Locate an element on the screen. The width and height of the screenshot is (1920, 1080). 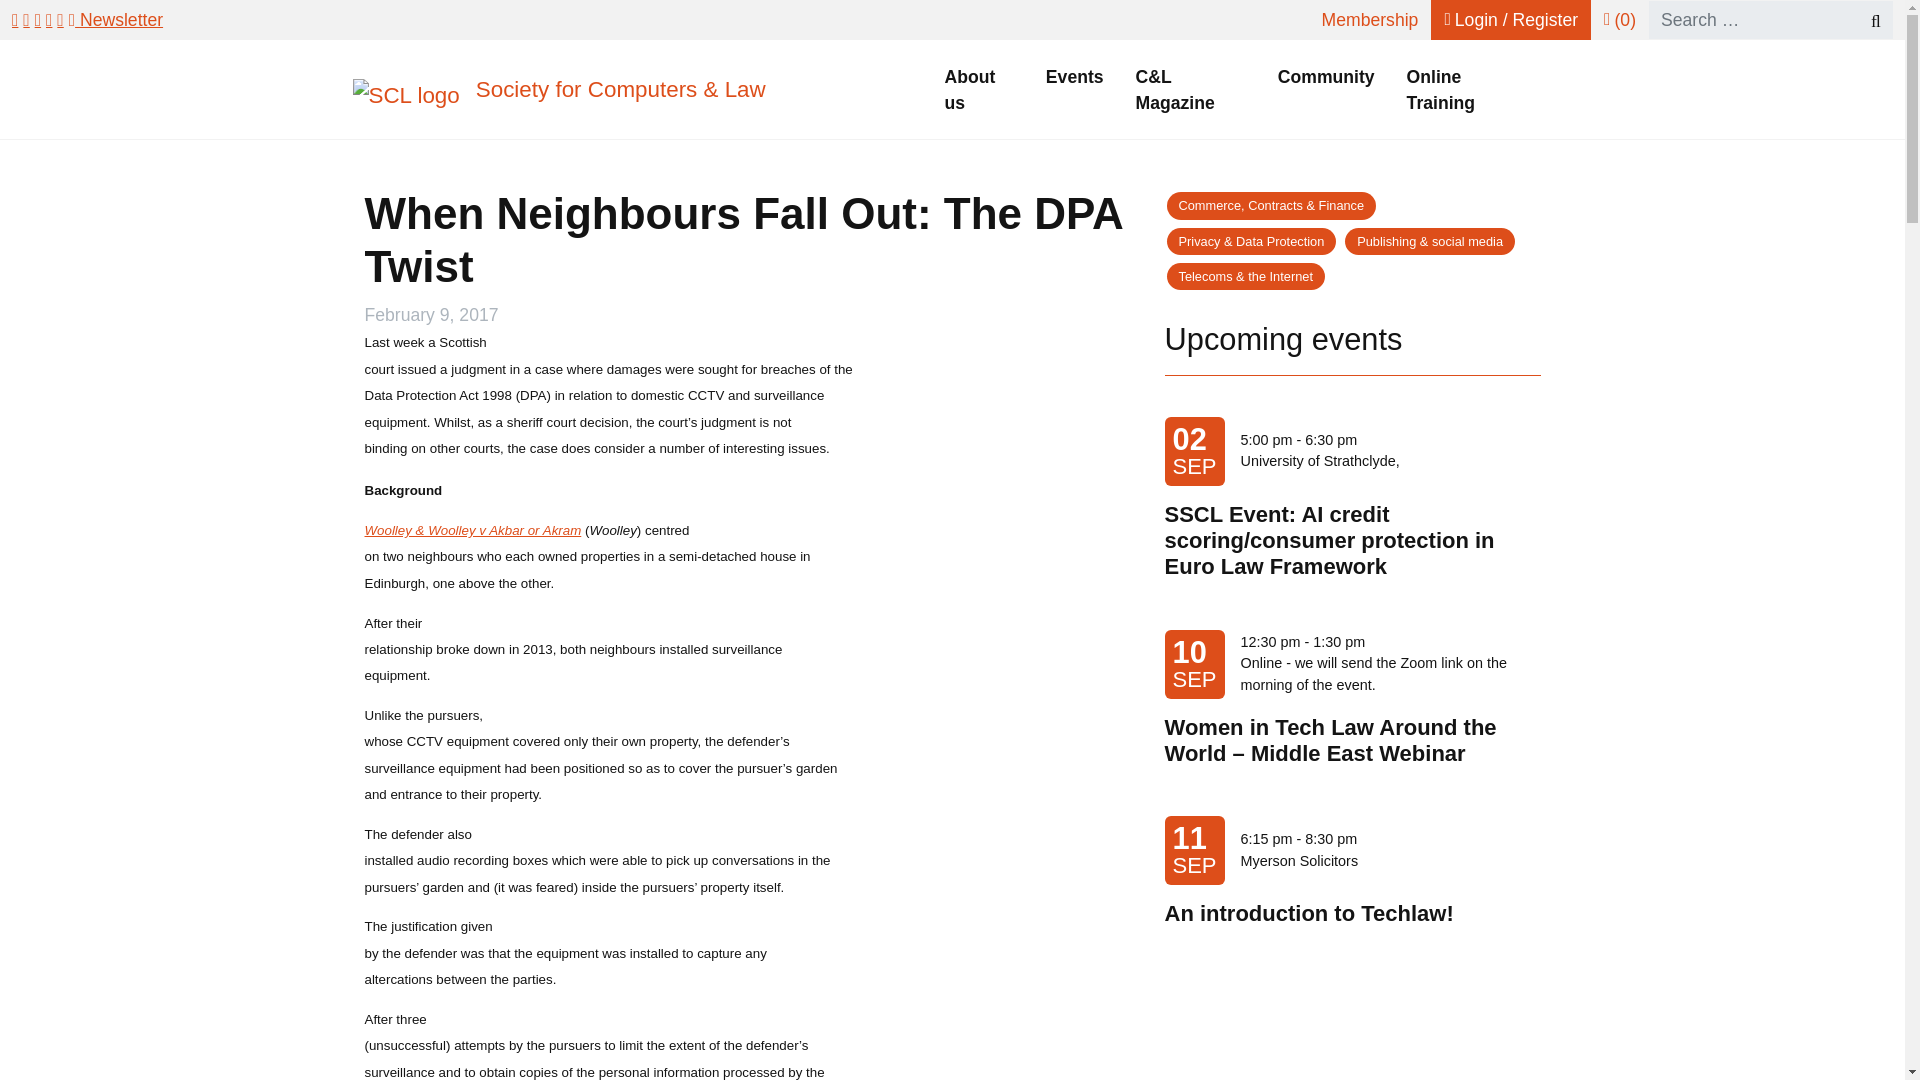
Search is located at coordinates (1866, 20).